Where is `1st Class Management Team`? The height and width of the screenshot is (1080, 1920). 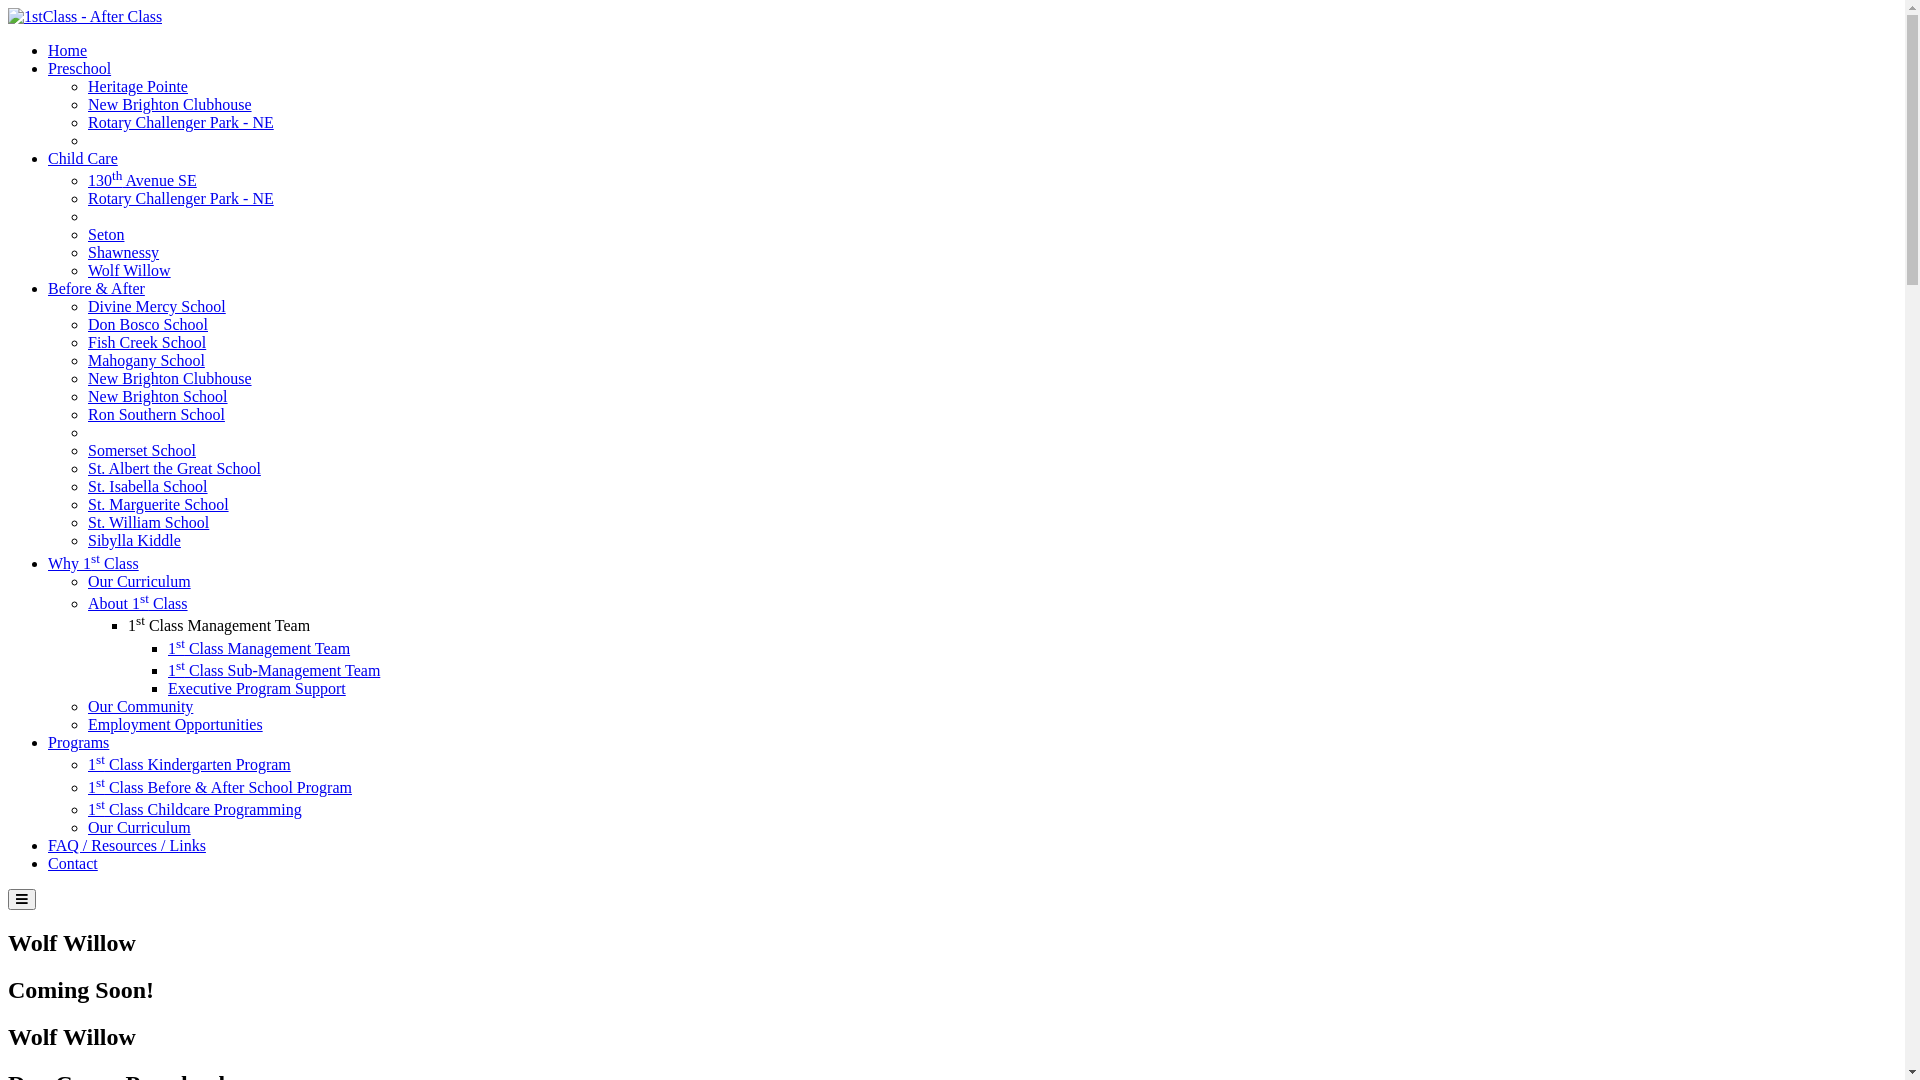 1st Class Management Team is located at coordinates (259, 648).